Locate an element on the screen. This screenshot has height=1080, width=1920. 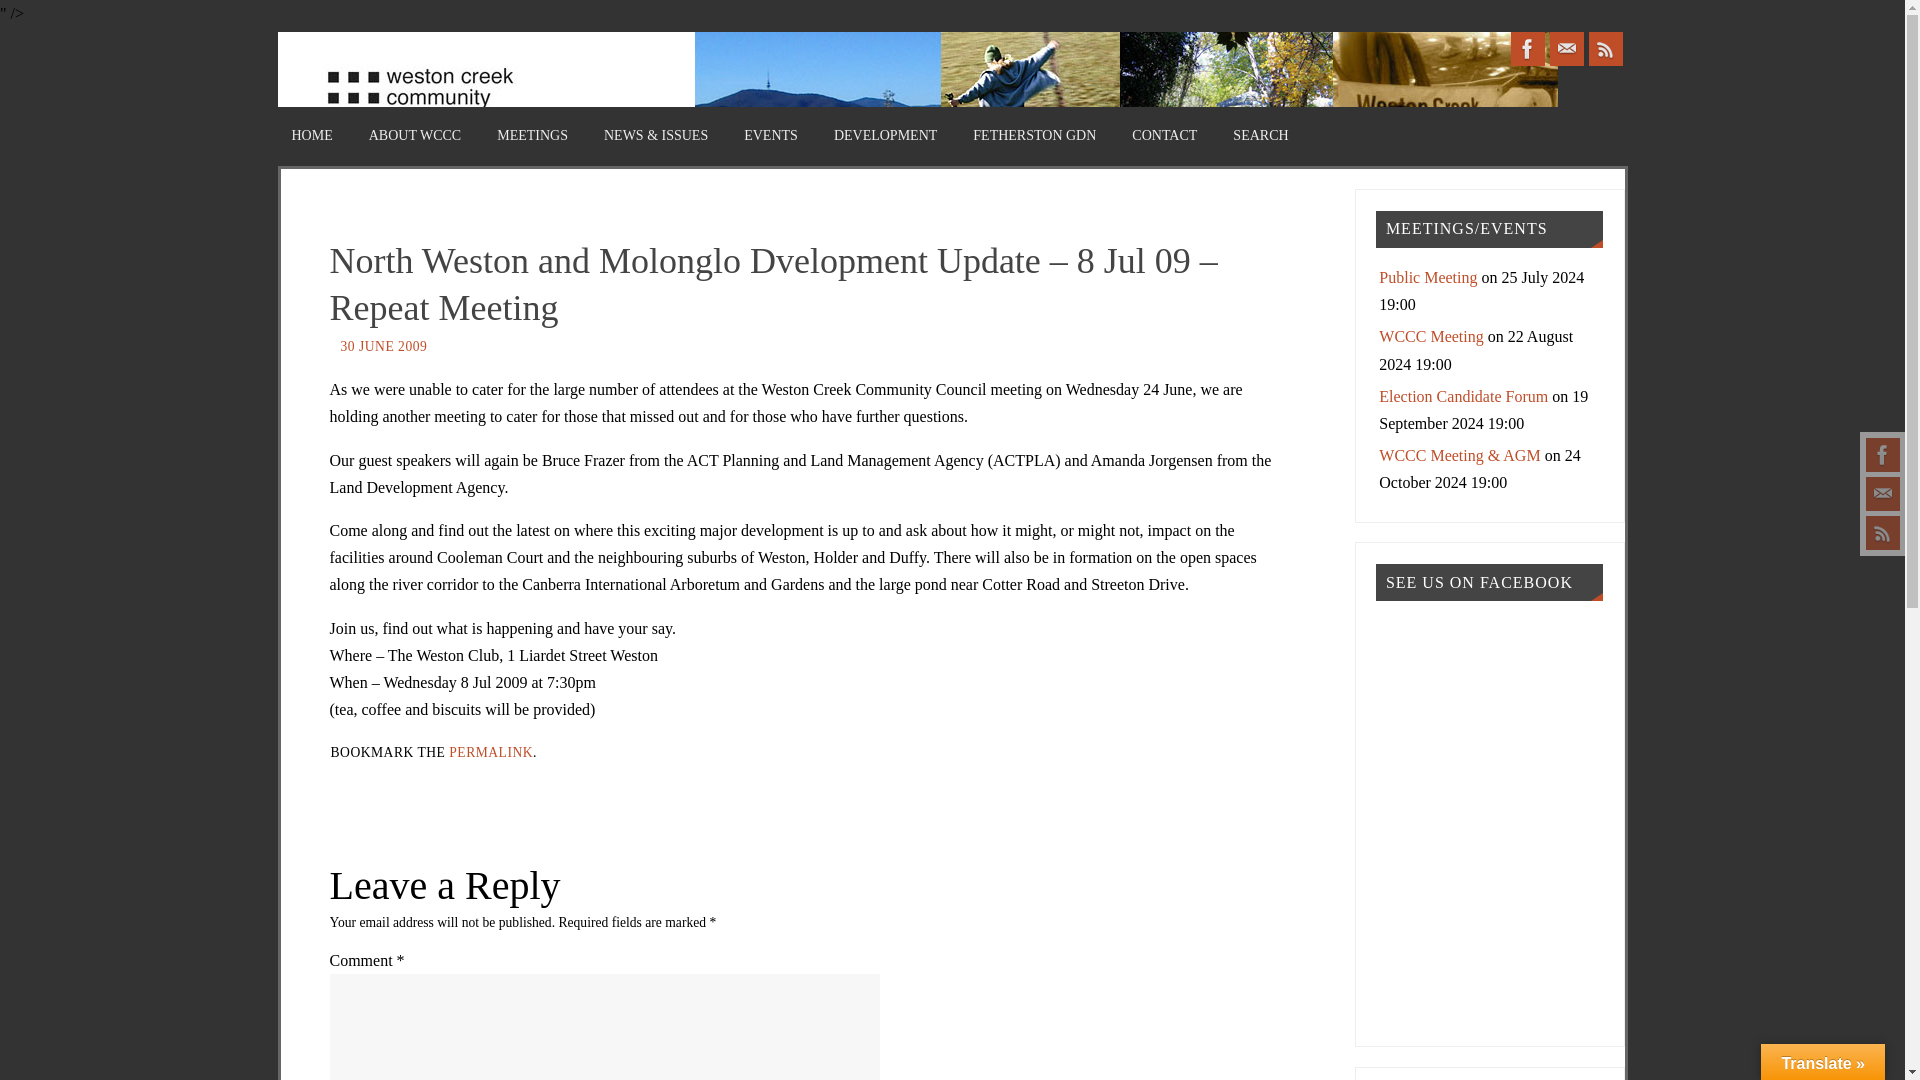
EVENTS is located at coordinates (770, 136).